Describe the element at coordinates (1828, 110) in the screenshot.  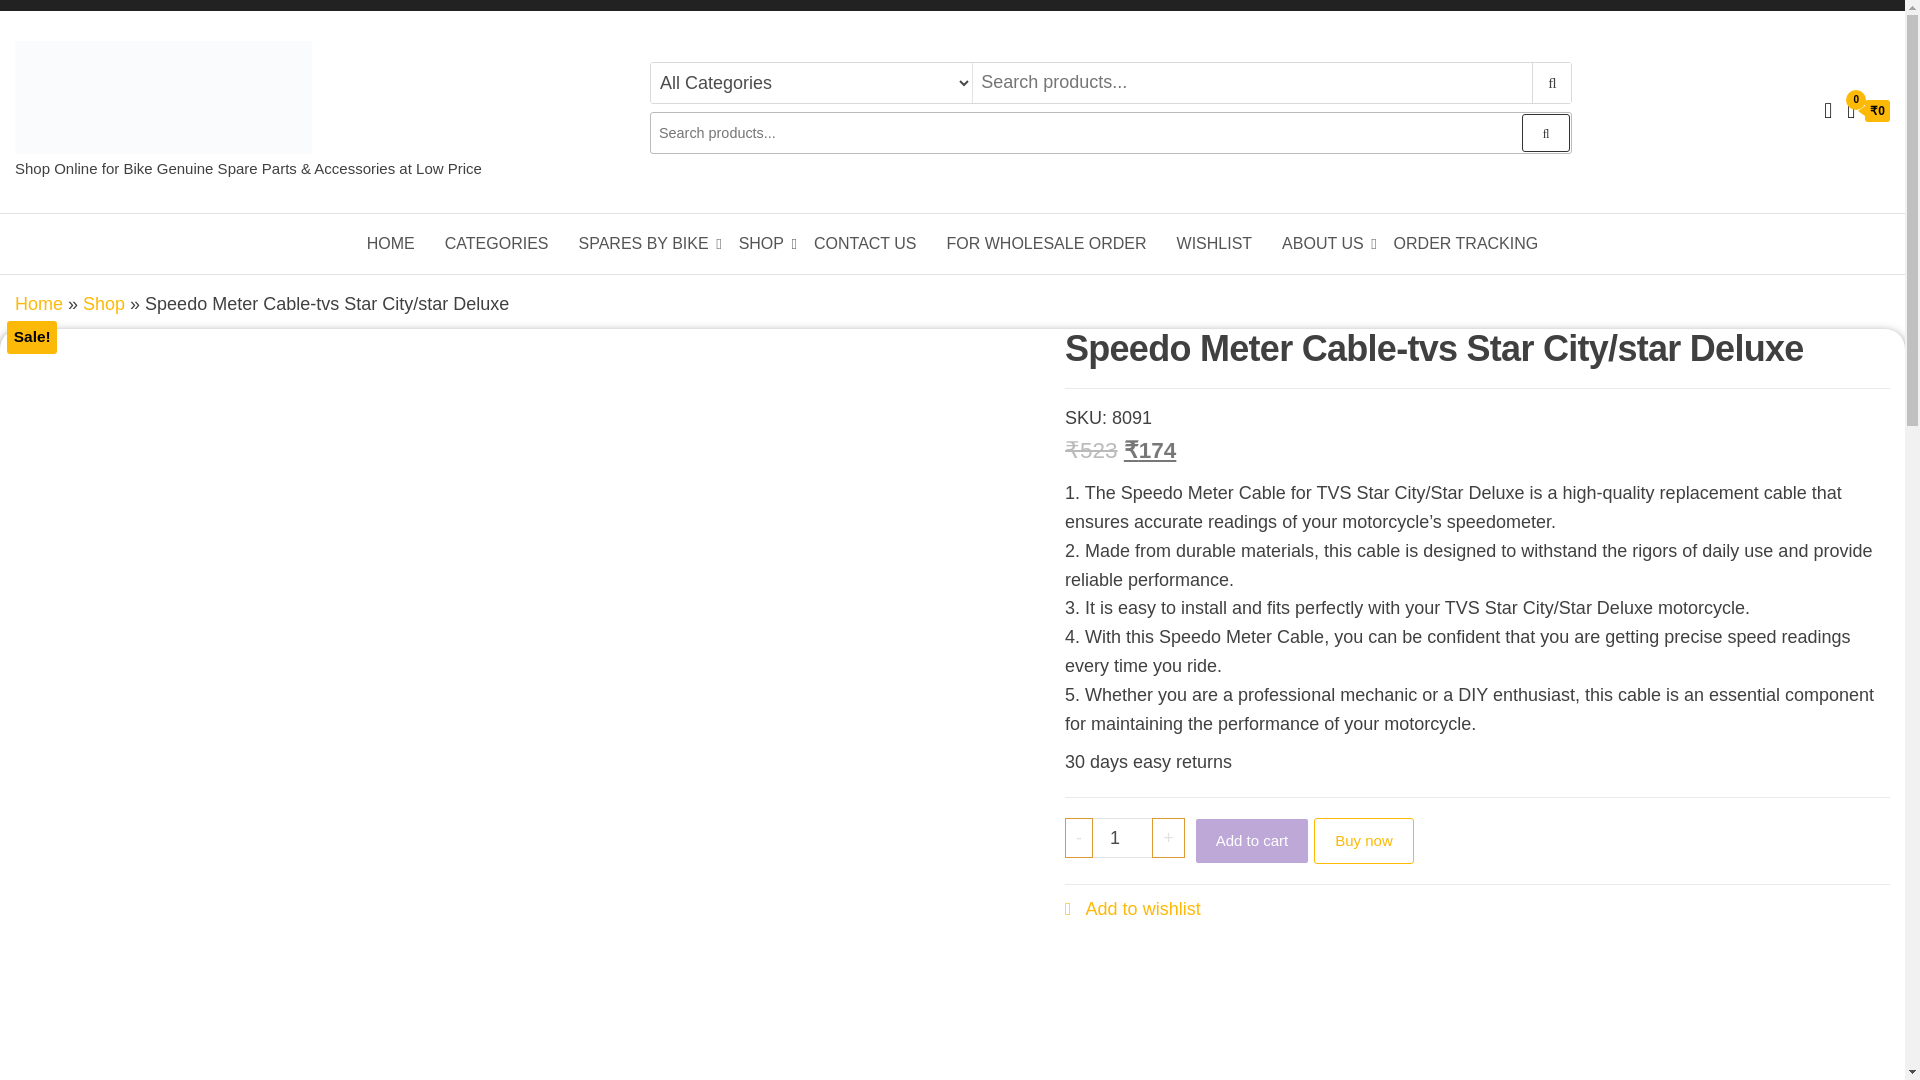
I see `My Account` at that location.